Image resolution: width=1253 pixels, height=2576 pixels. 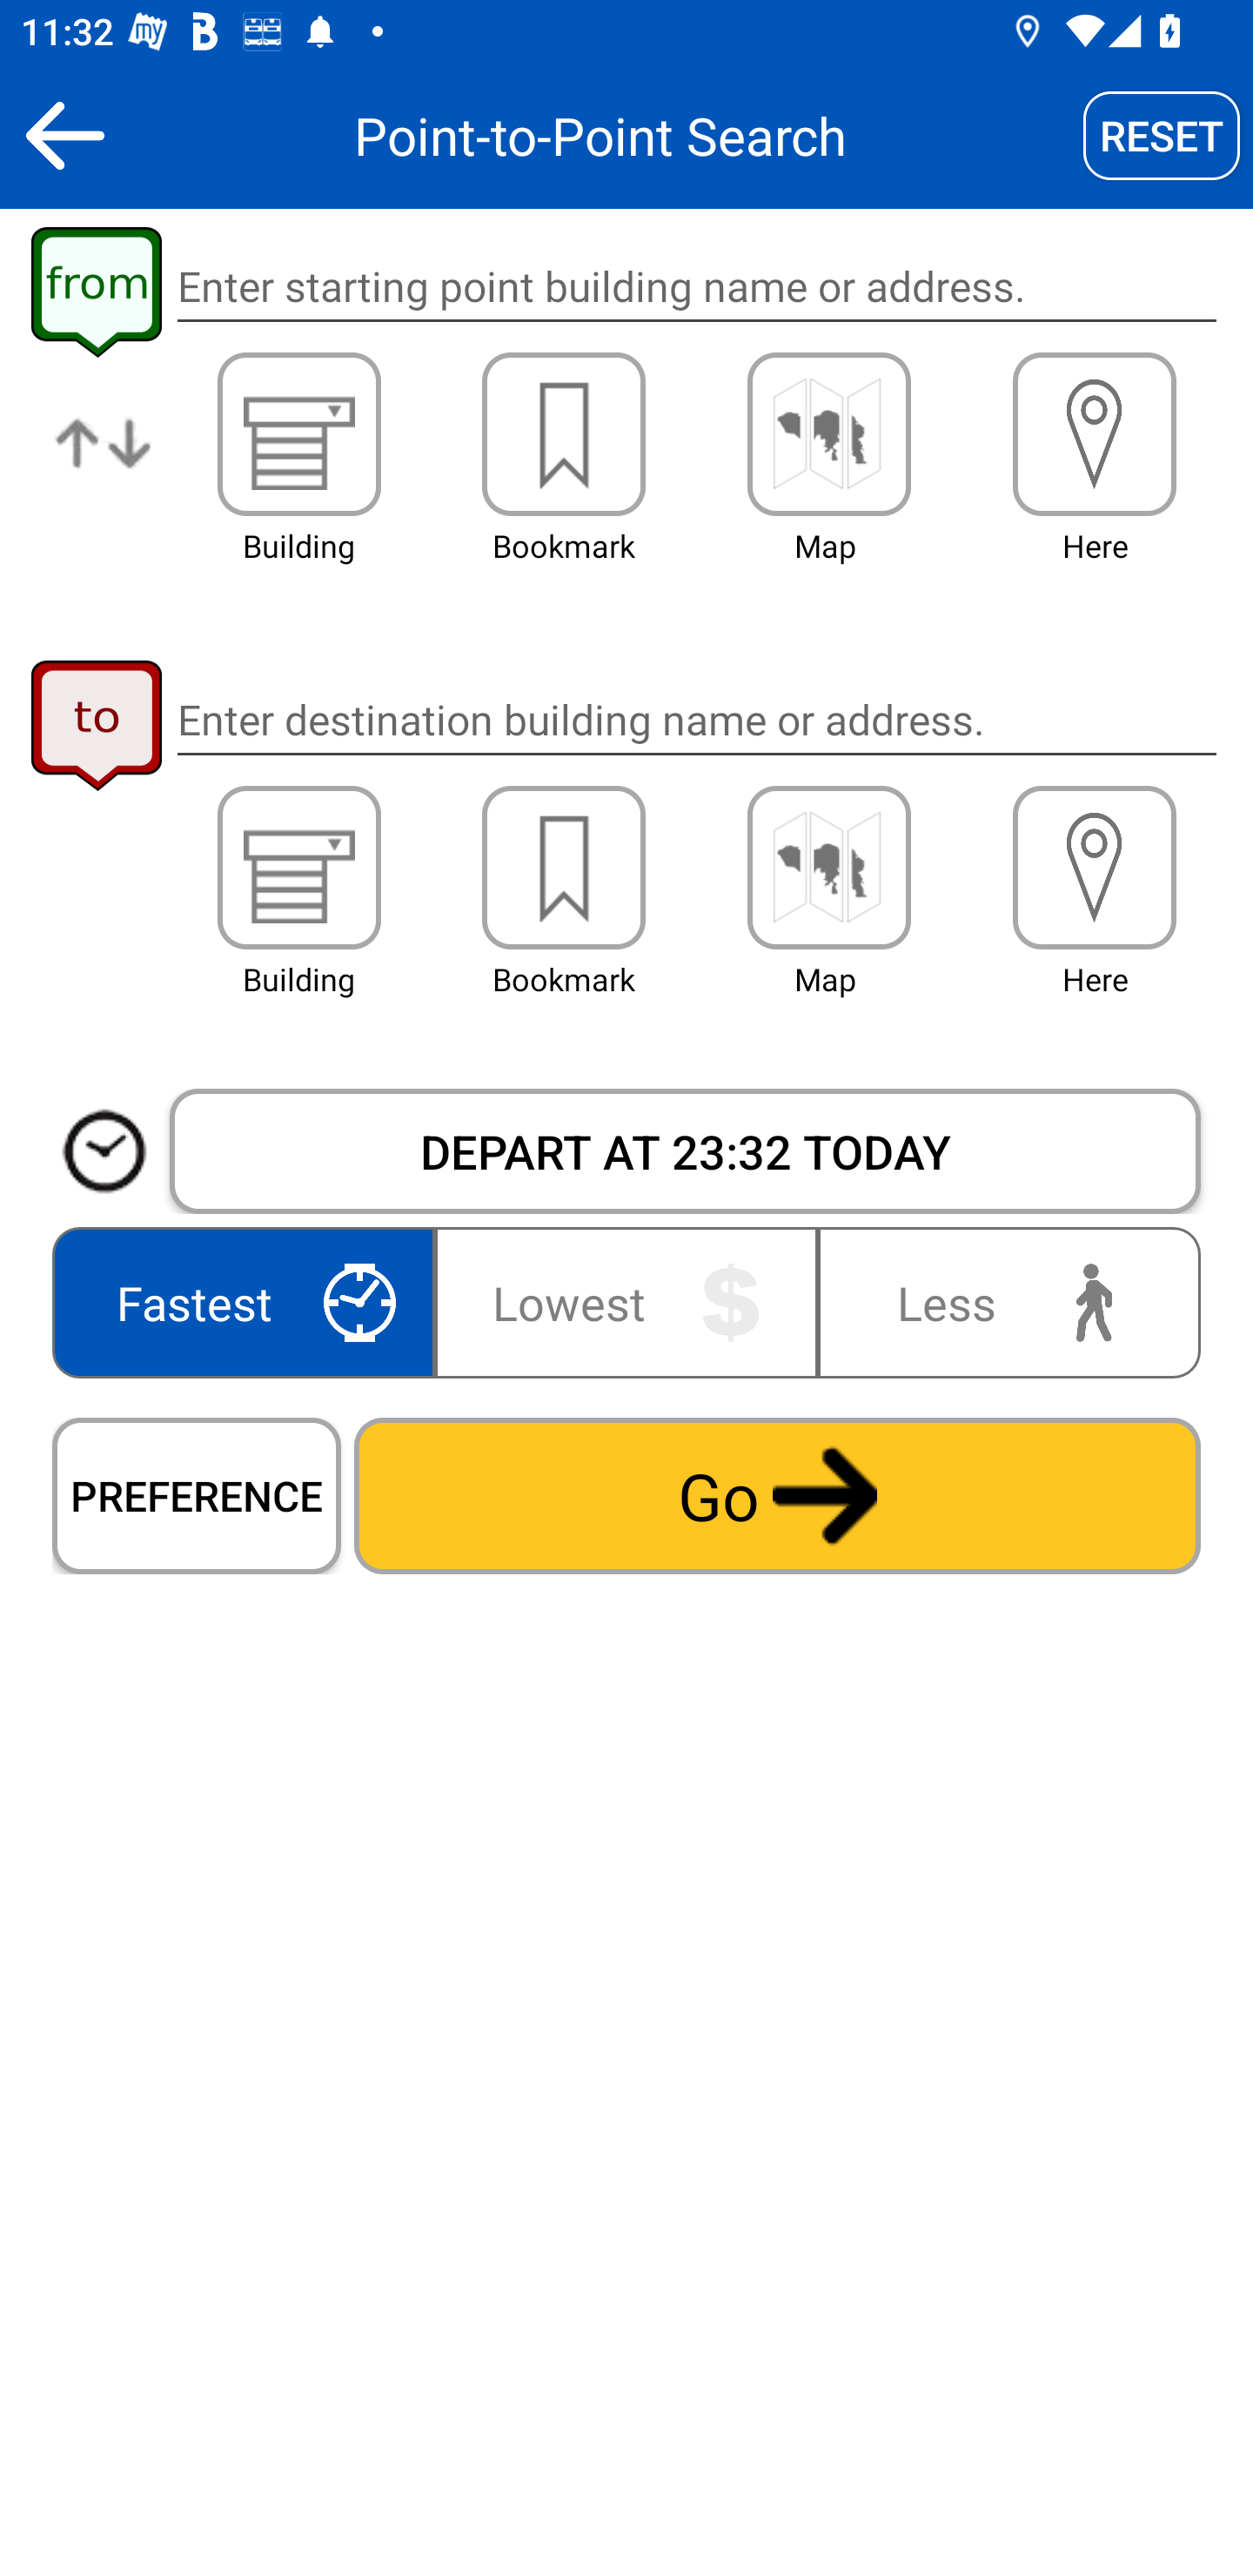 I want to click on Bookmarks, so click(x=564, y=433).